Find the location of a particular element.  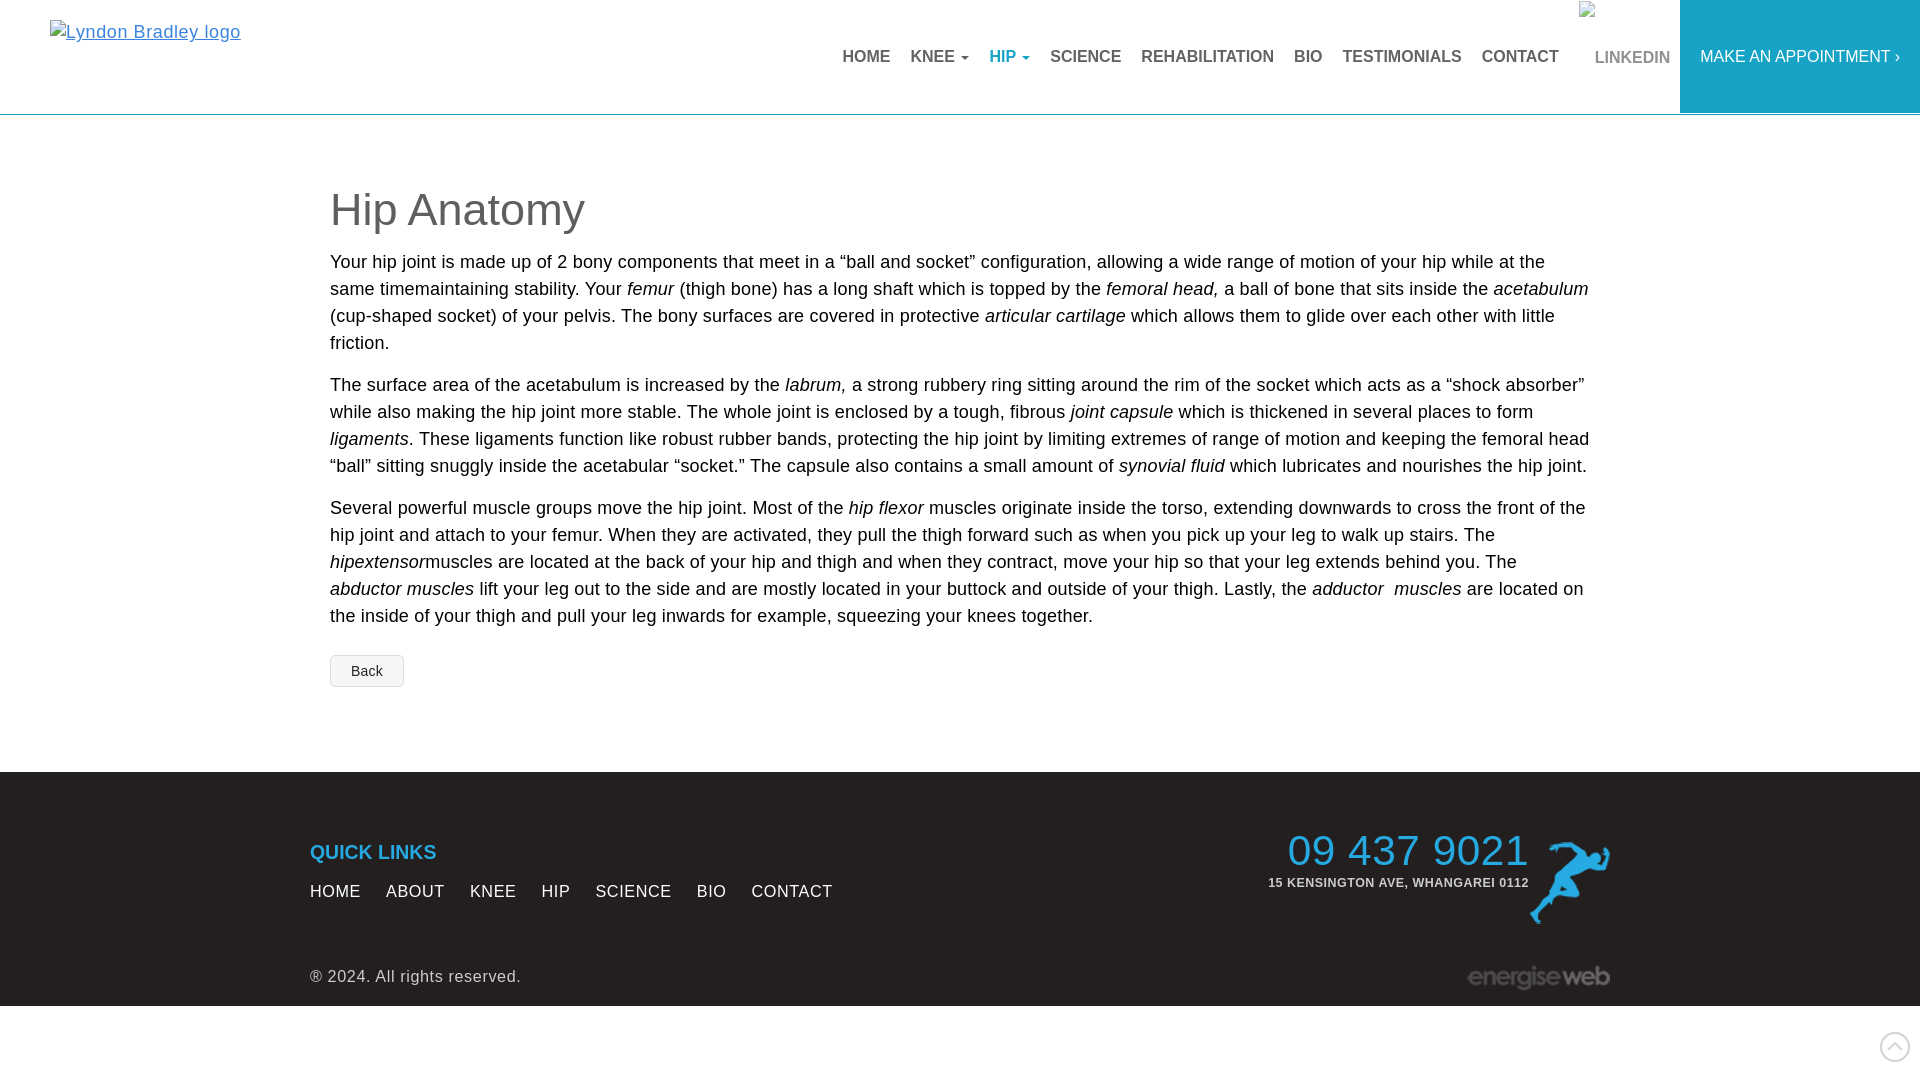

Home is located at coordinates (866, 56).